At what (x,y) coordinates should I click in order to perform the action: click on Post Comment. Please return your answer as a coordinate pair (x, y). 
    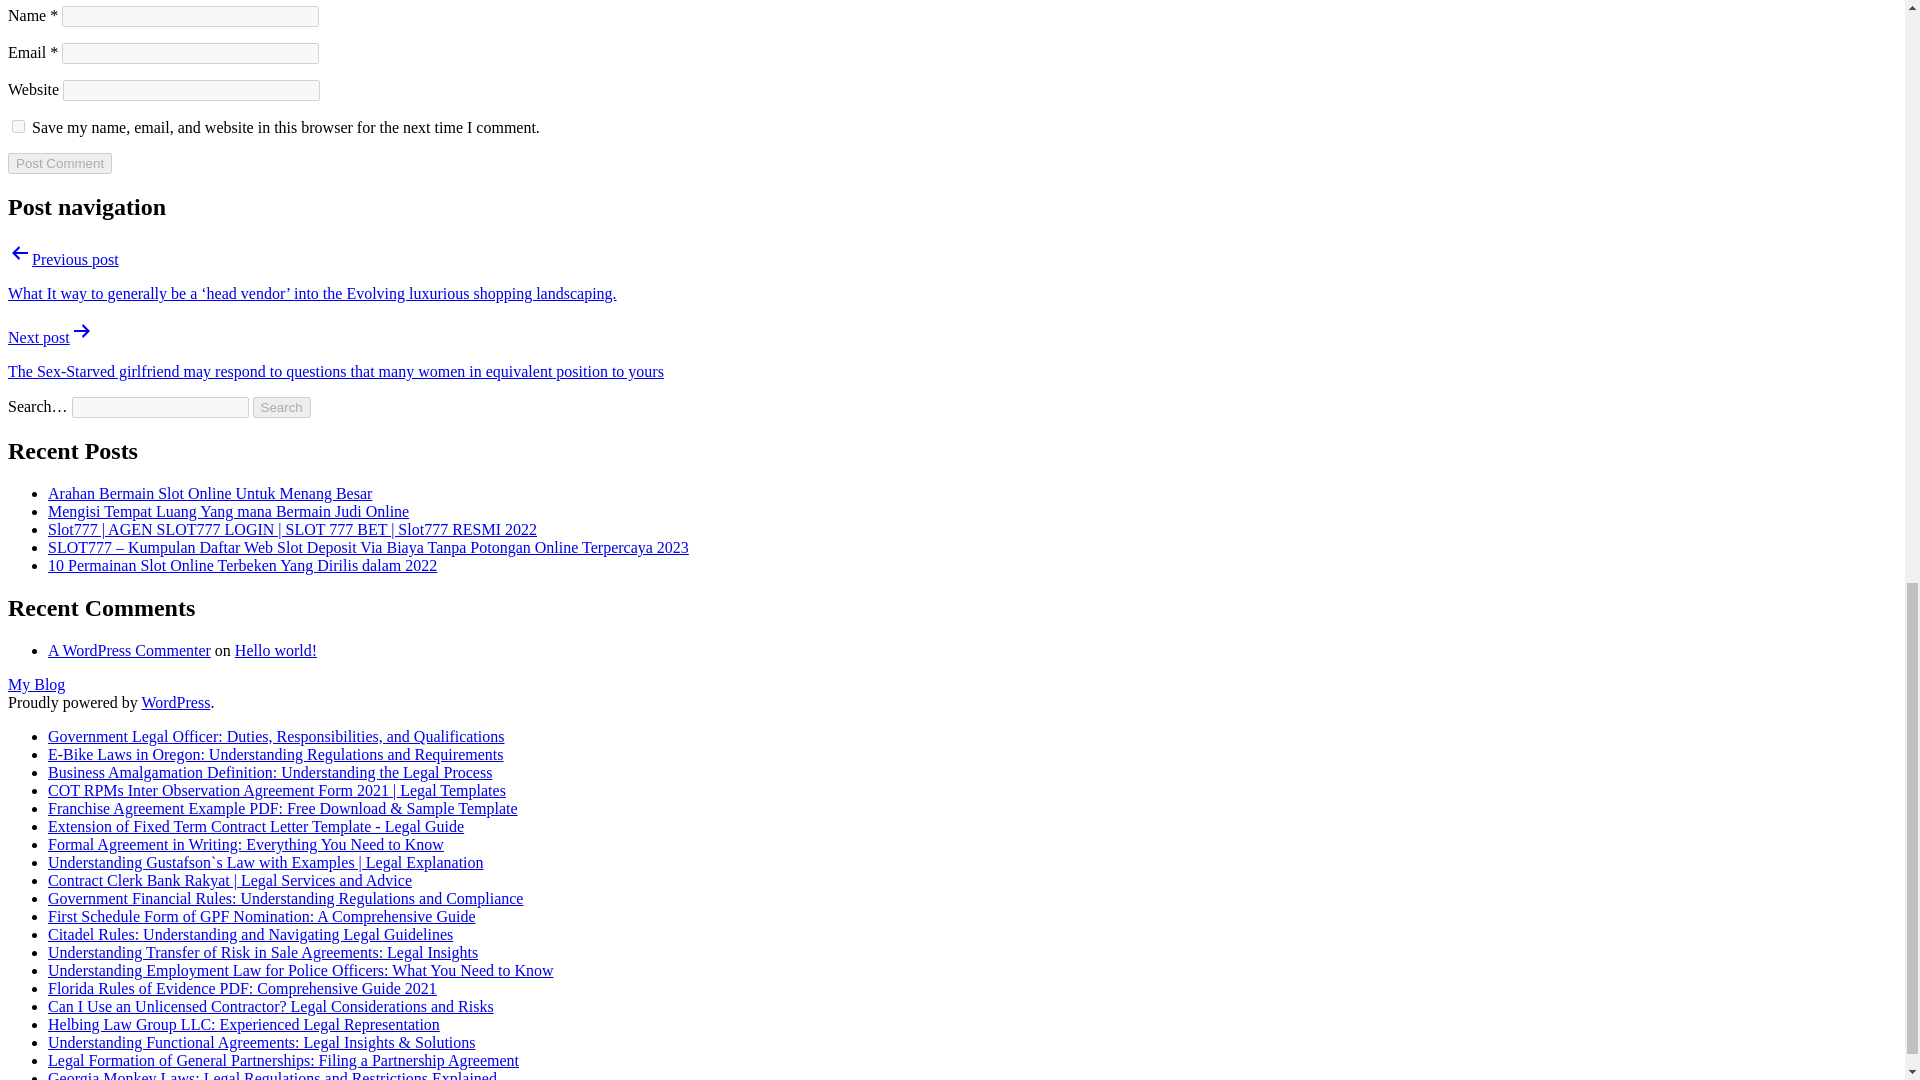
    Looking at the image, I should click on (59, 163).